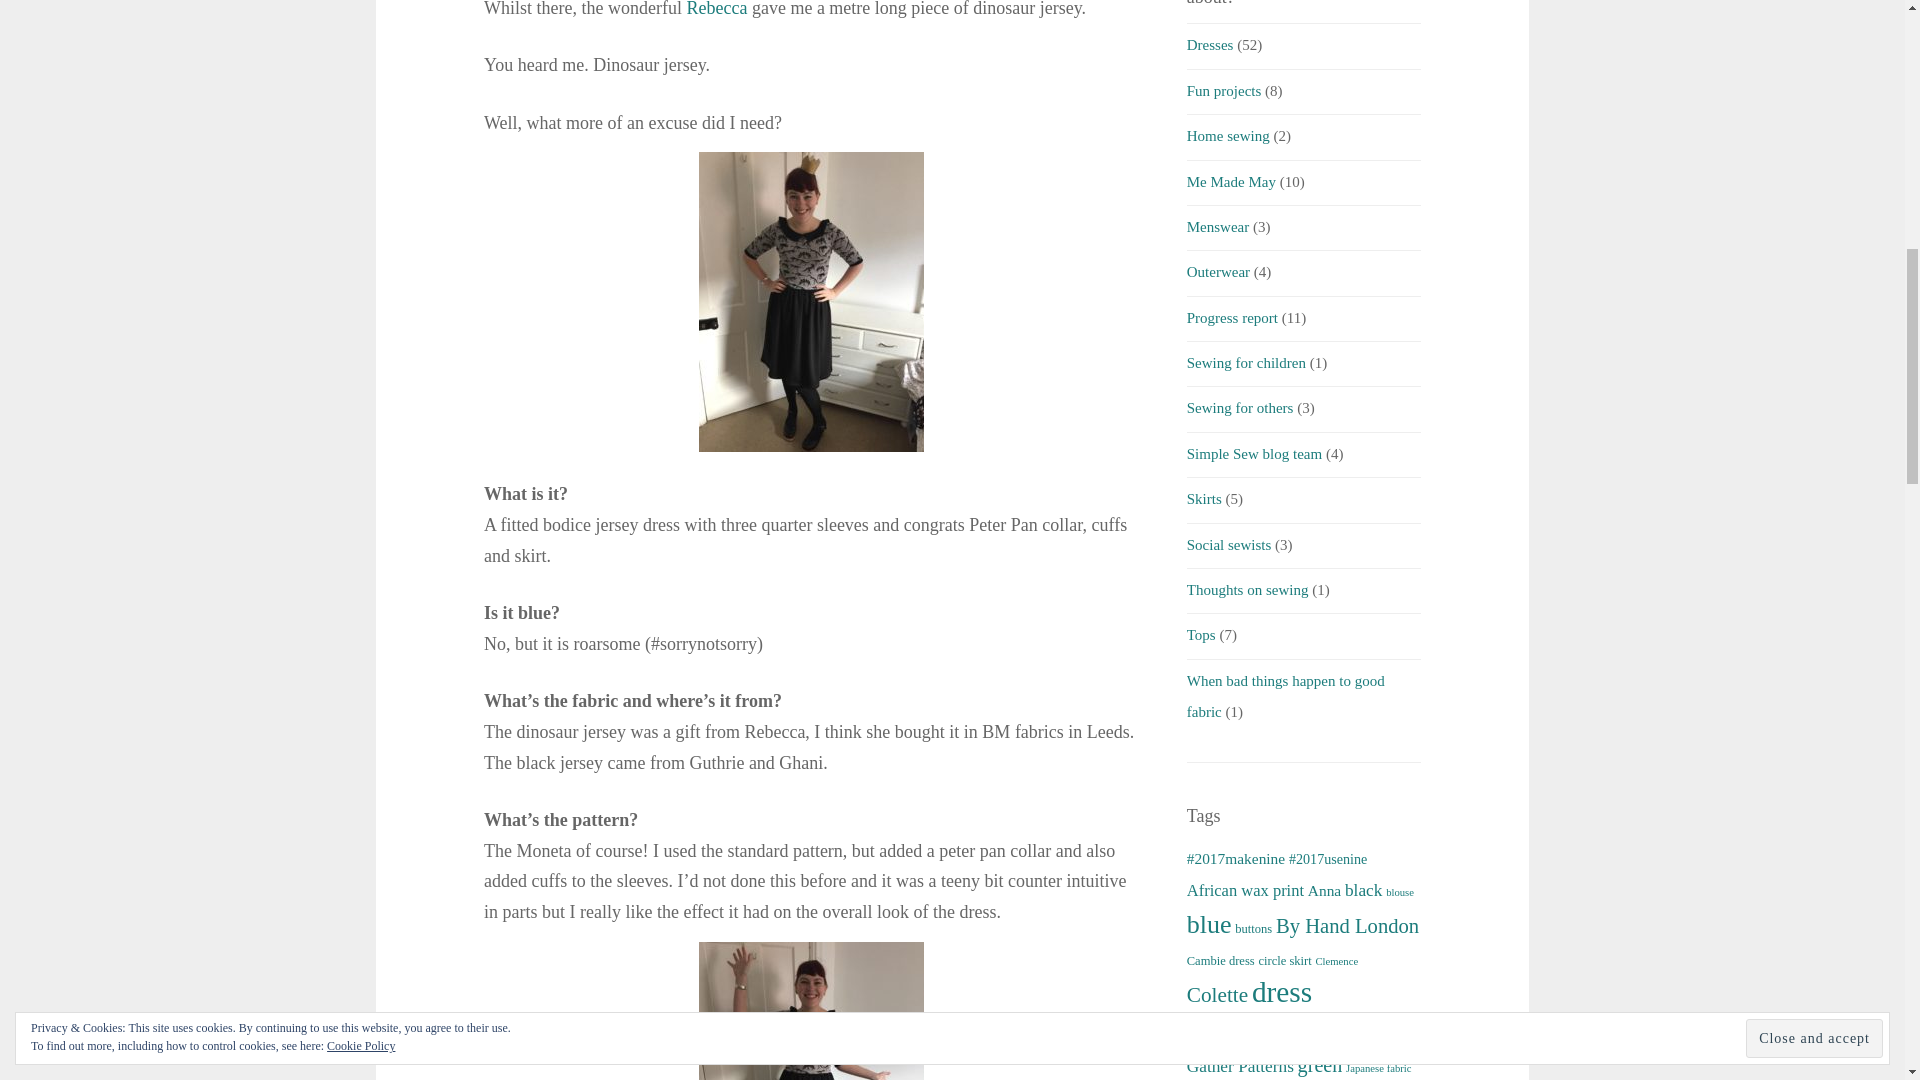 Image resolution: width=1920 pixels, height=1080 pixels. I want to click on Me Made May, so click(1231, 182).